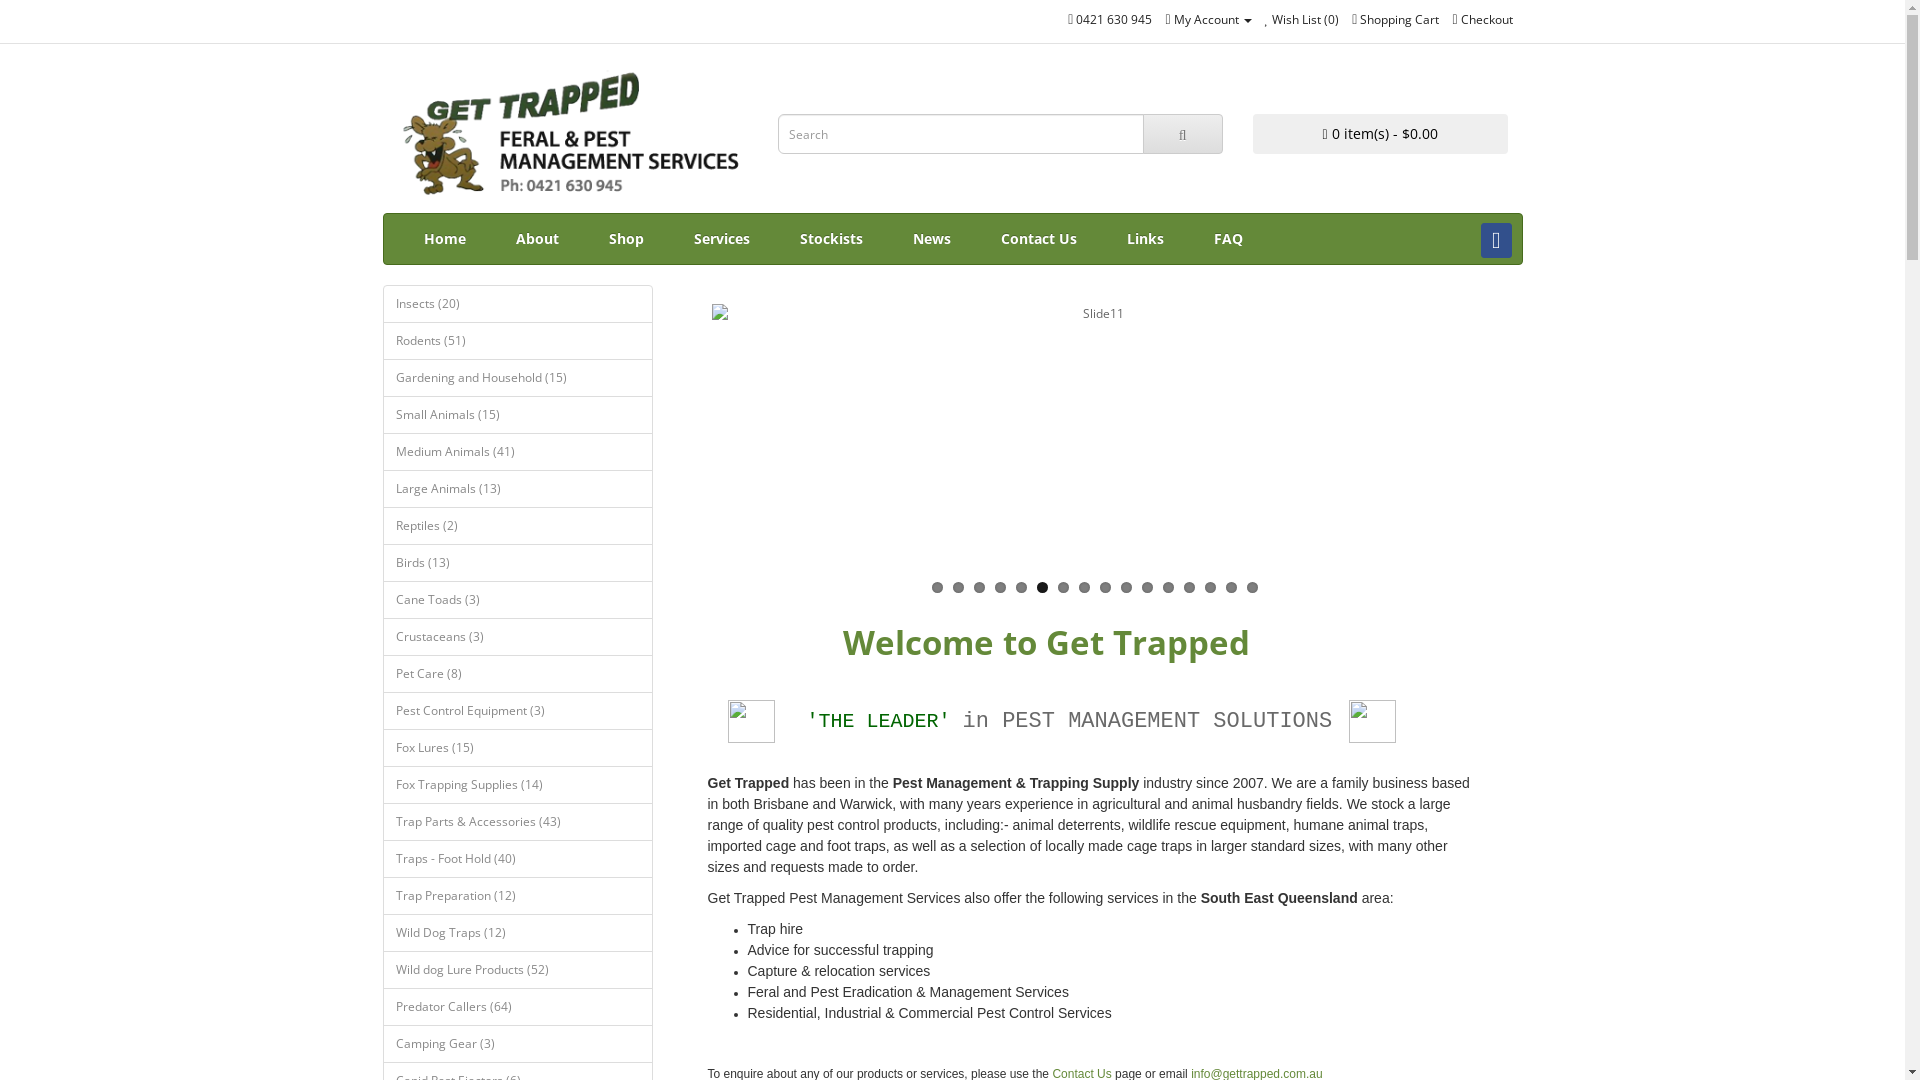  What do you see at coordinates (1228, 239) in the screenshot?
I see `FAQ` at bounding box center [1228, 239].